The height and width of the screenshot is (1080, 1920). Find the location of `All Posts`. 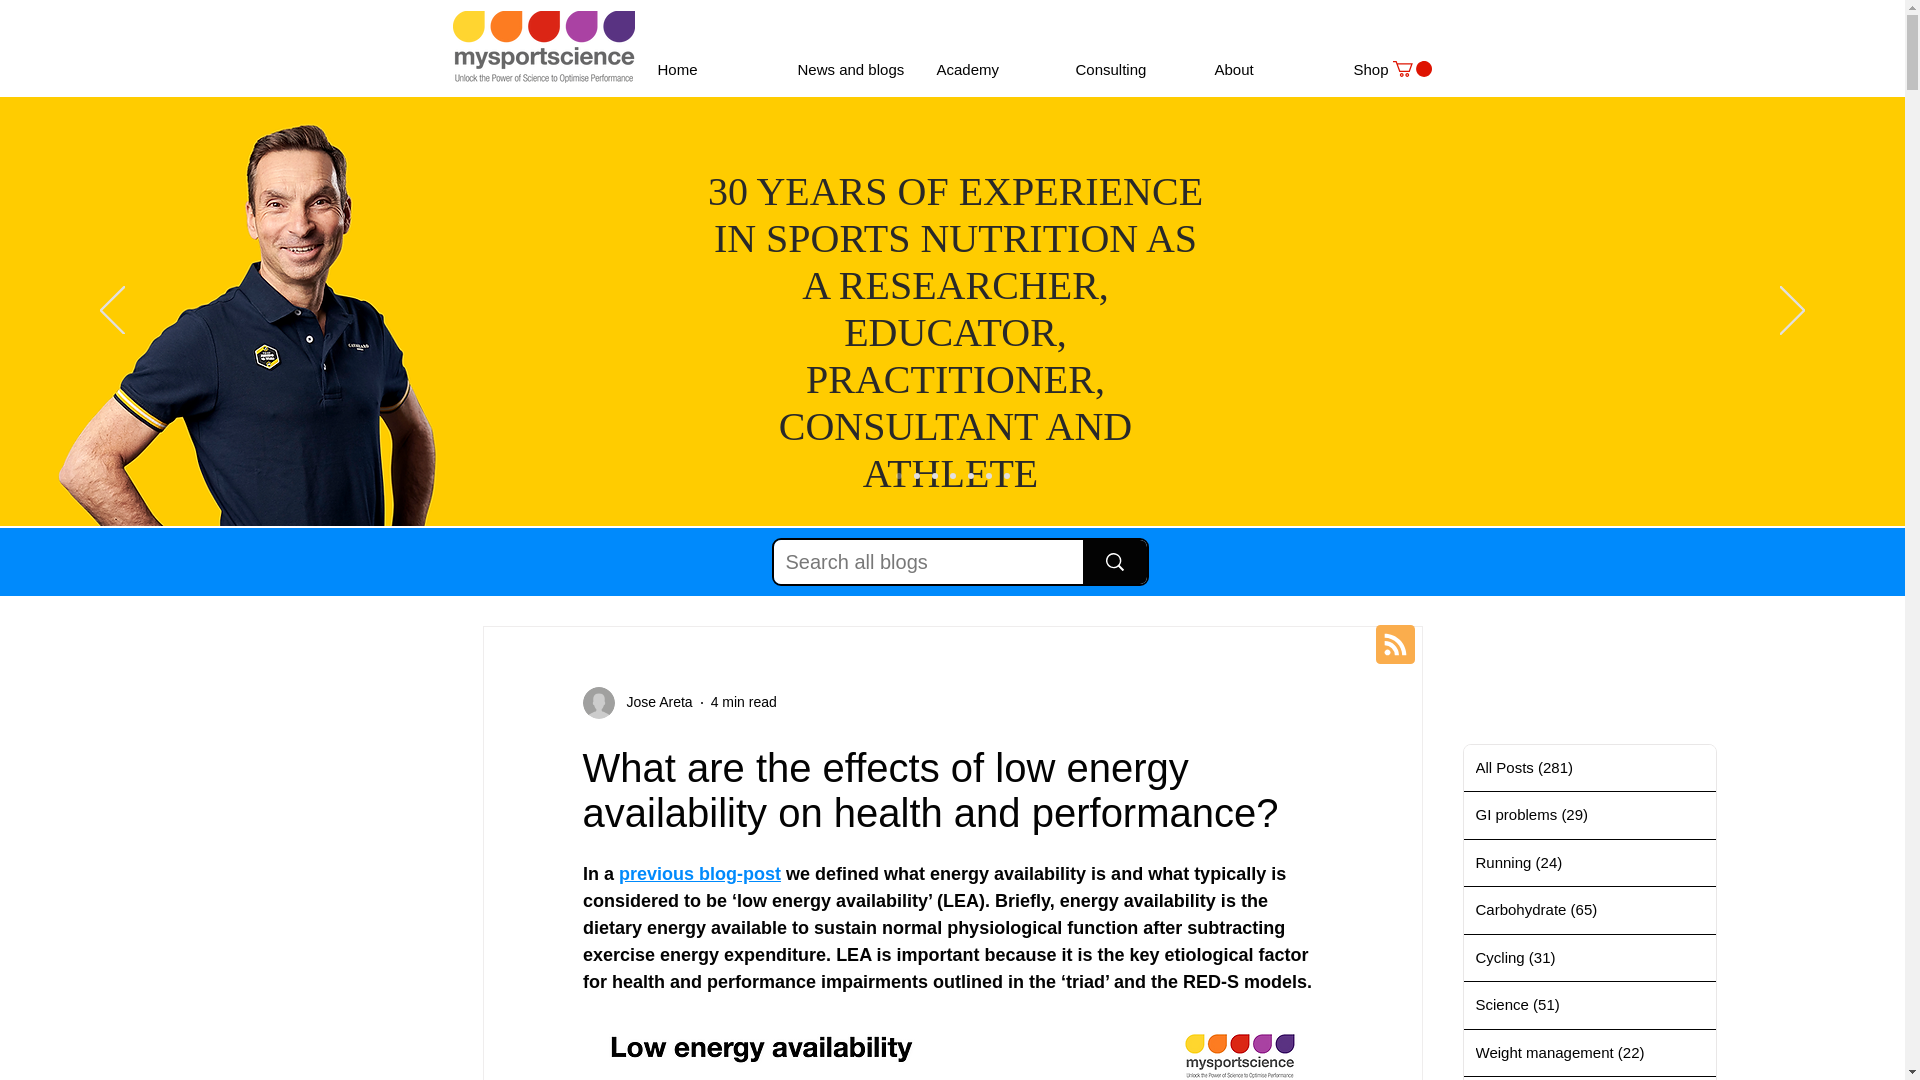

All Posts is located at coordinates (506, 566).